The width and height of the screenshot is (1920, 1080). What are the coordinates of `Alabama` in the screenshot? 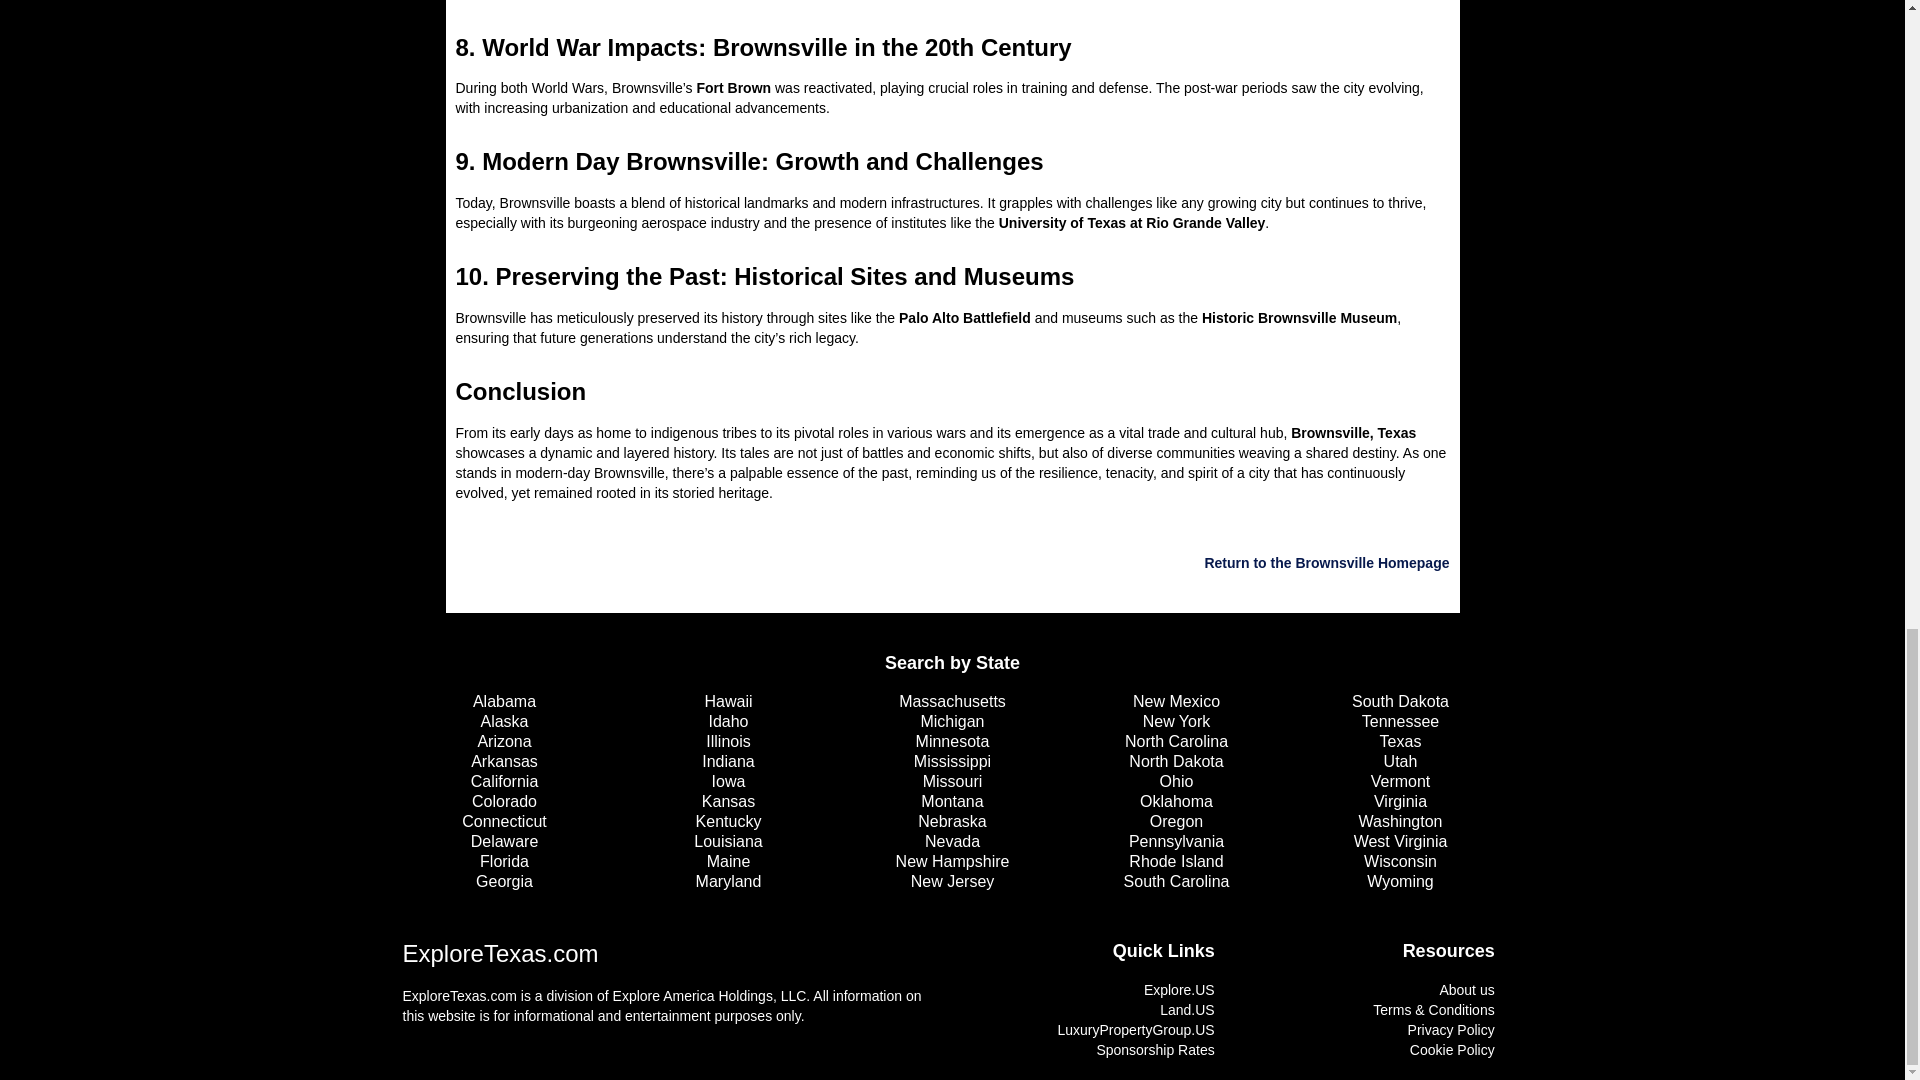 It's located at (504, 702).